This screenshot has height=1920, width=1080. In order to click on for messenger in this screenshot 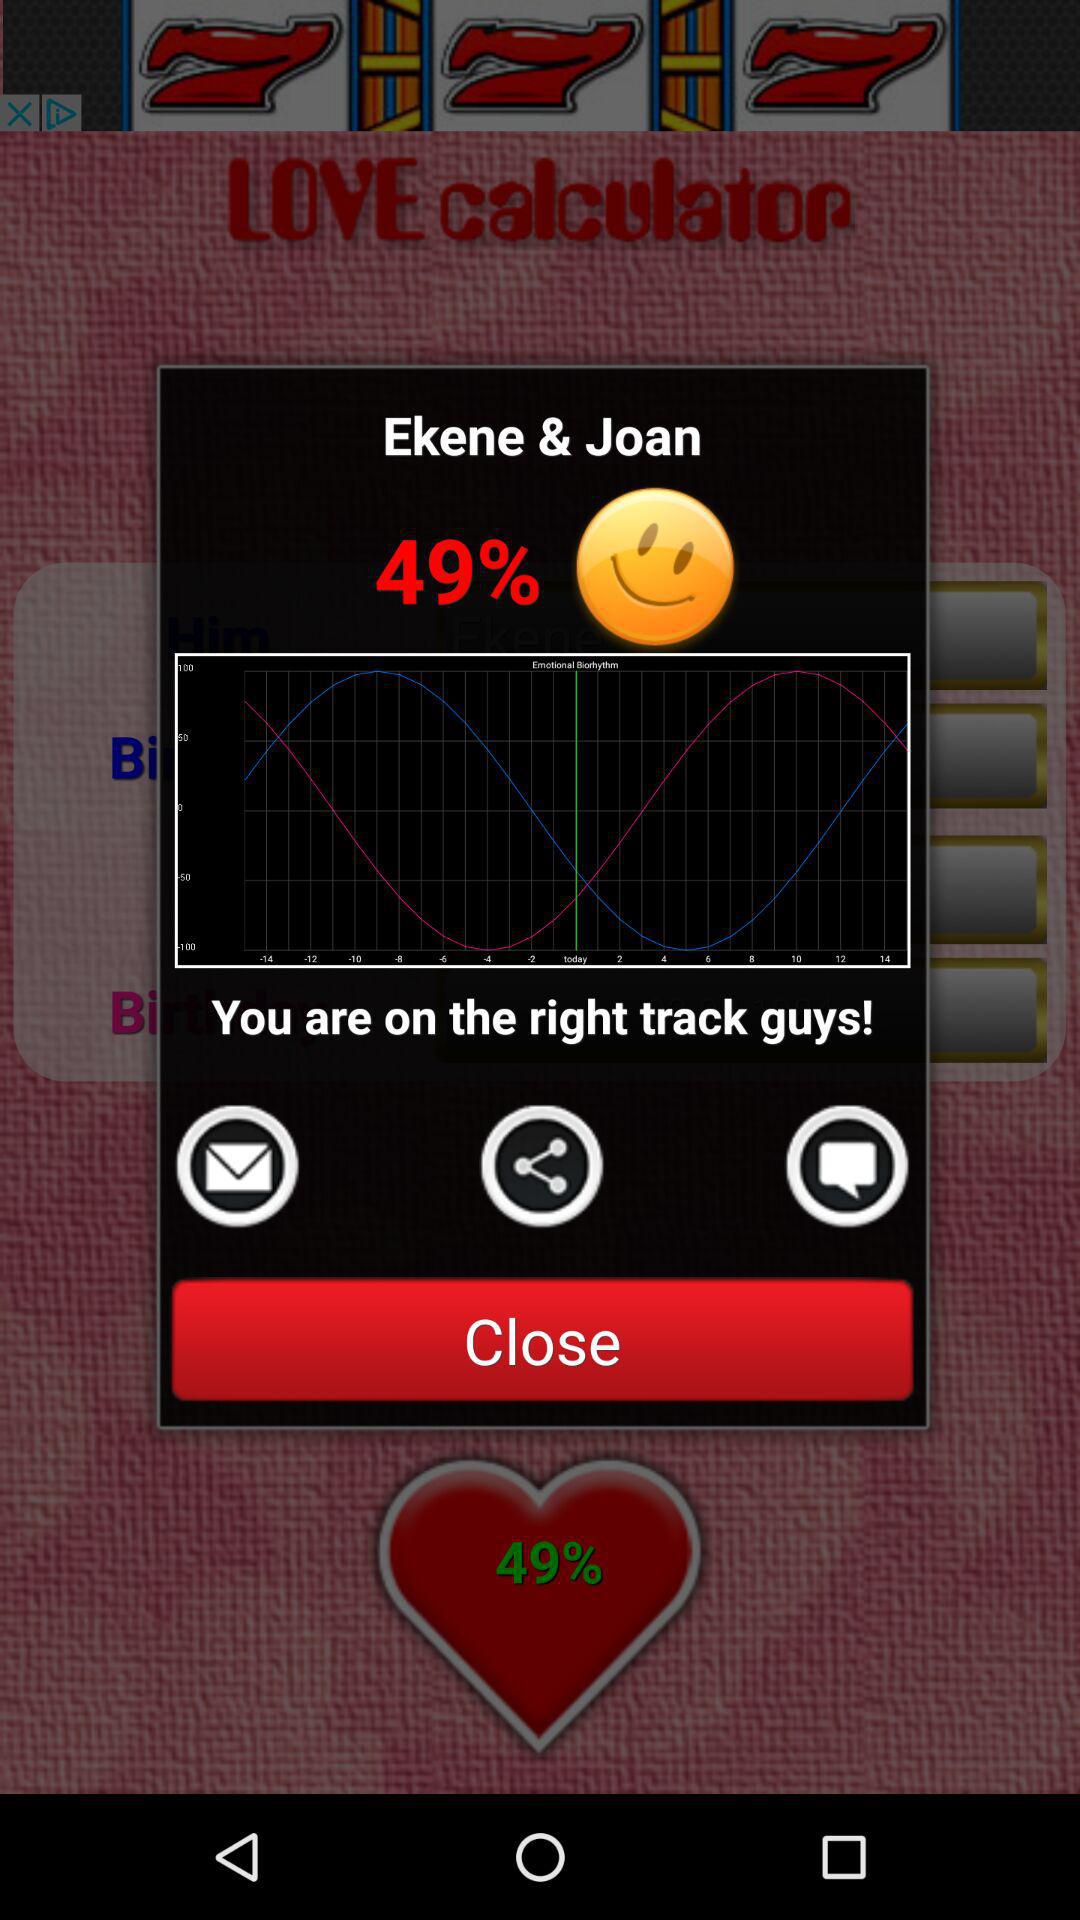, I will do `click(847, 1166)`.